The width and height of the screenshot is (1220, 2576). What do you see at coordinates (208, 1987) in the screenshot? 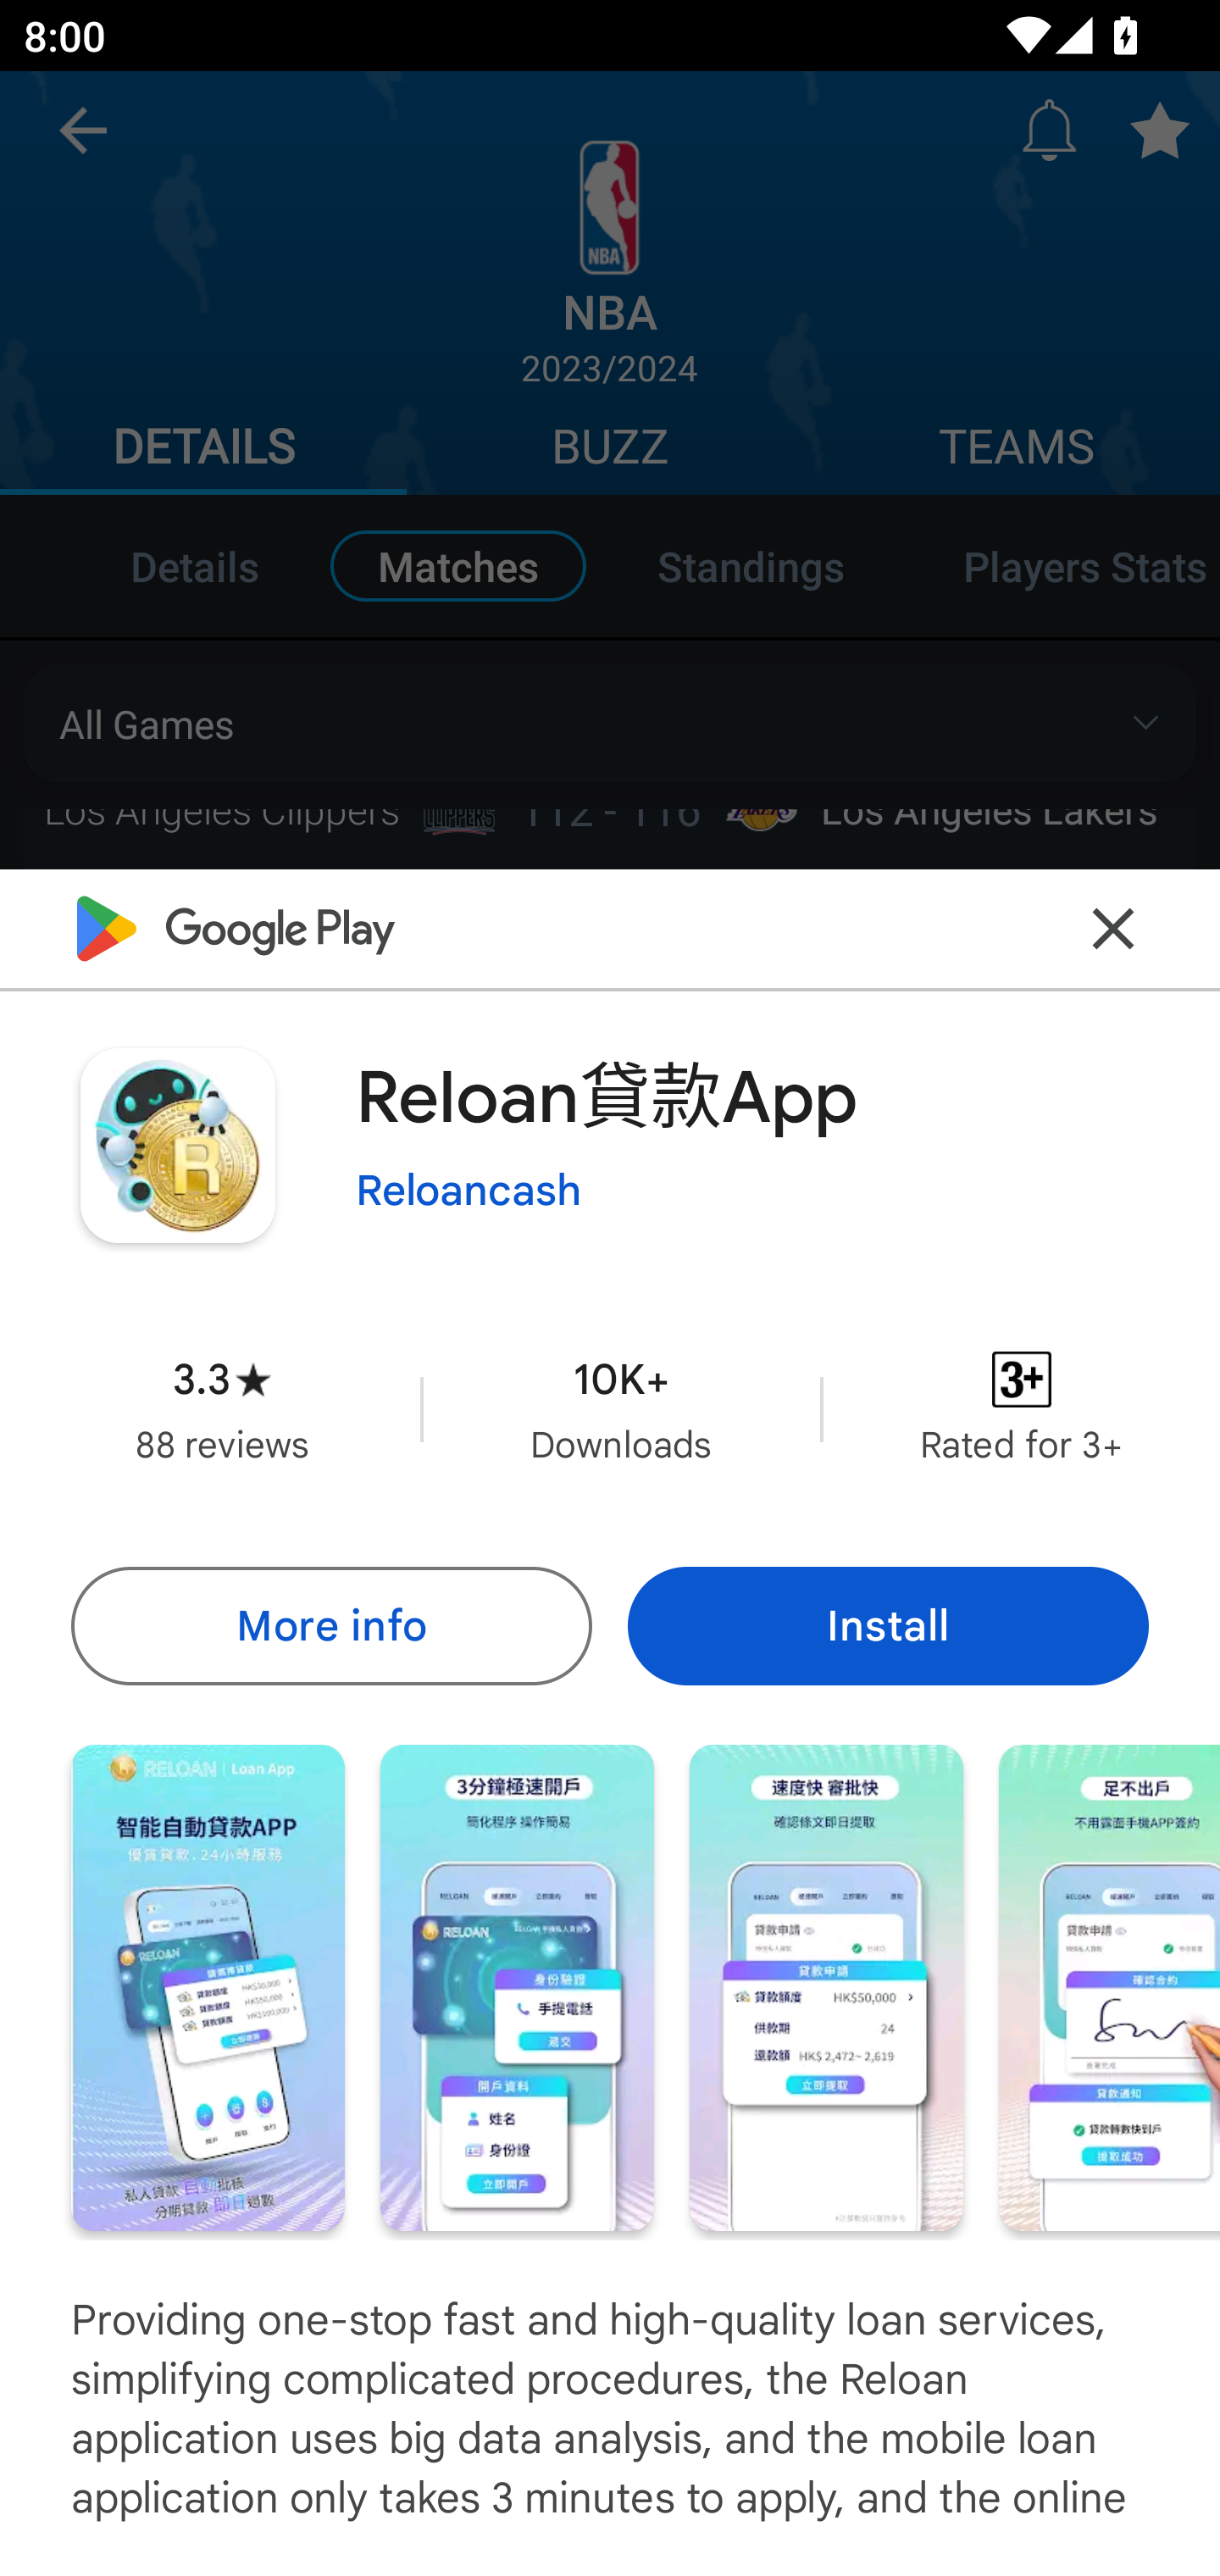
I see `Screenshot "1" of "5"` at bounding box center [208, 1987].